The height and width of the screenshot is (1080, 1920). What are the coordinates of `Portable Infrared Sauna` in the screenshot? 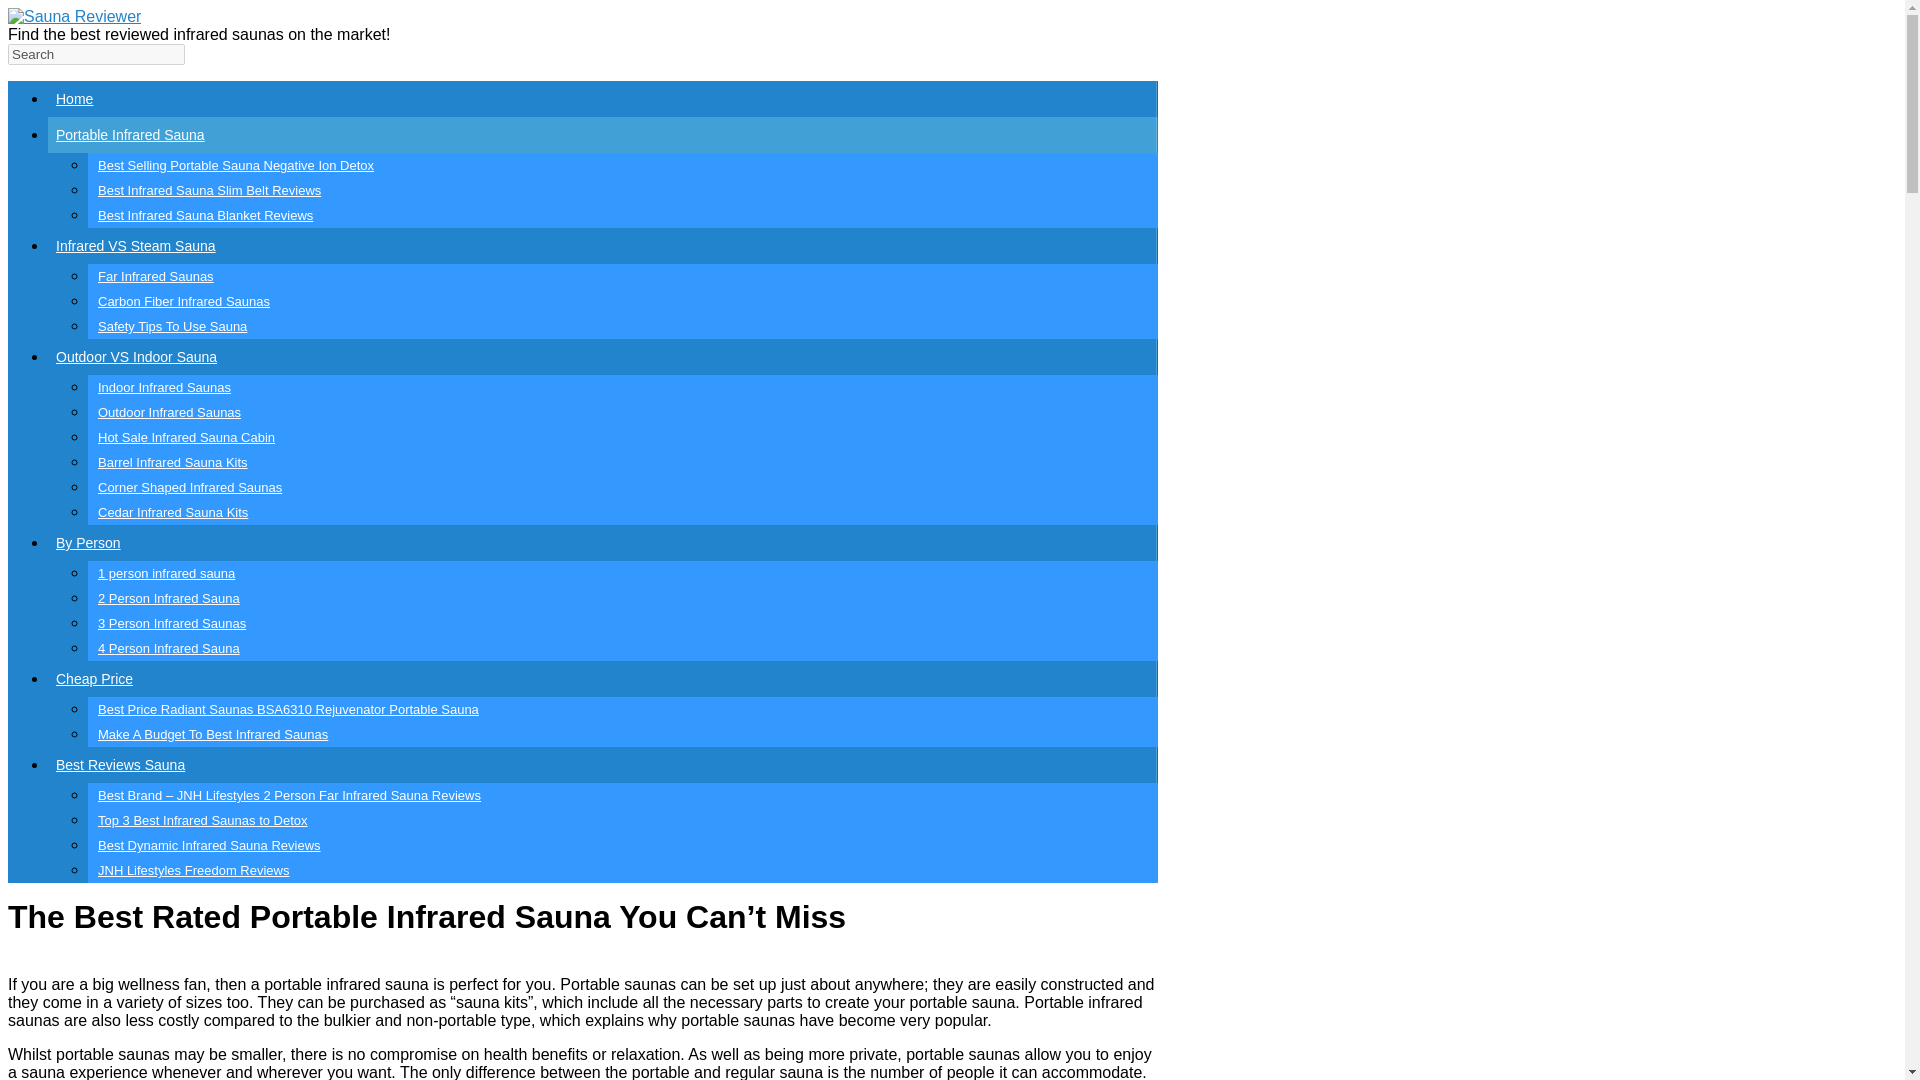 It's located at (602, 134).